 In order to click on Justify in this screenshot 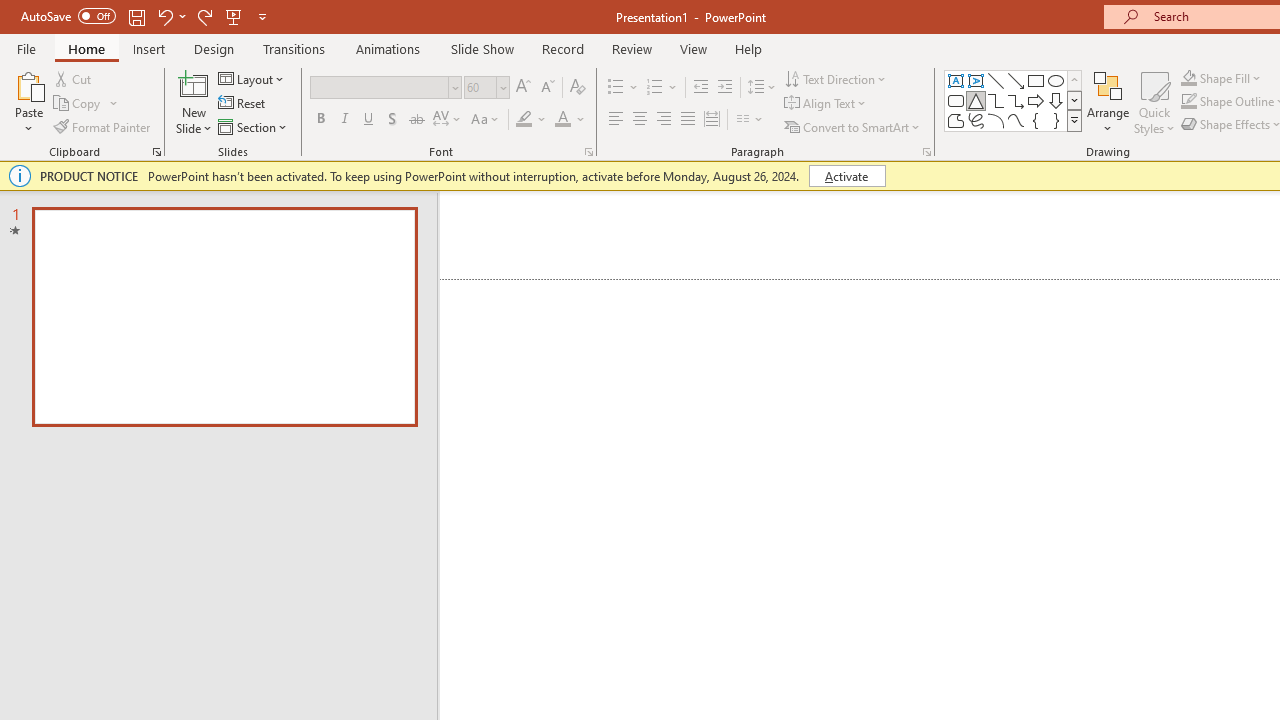, I will do `click(688, 120)`.